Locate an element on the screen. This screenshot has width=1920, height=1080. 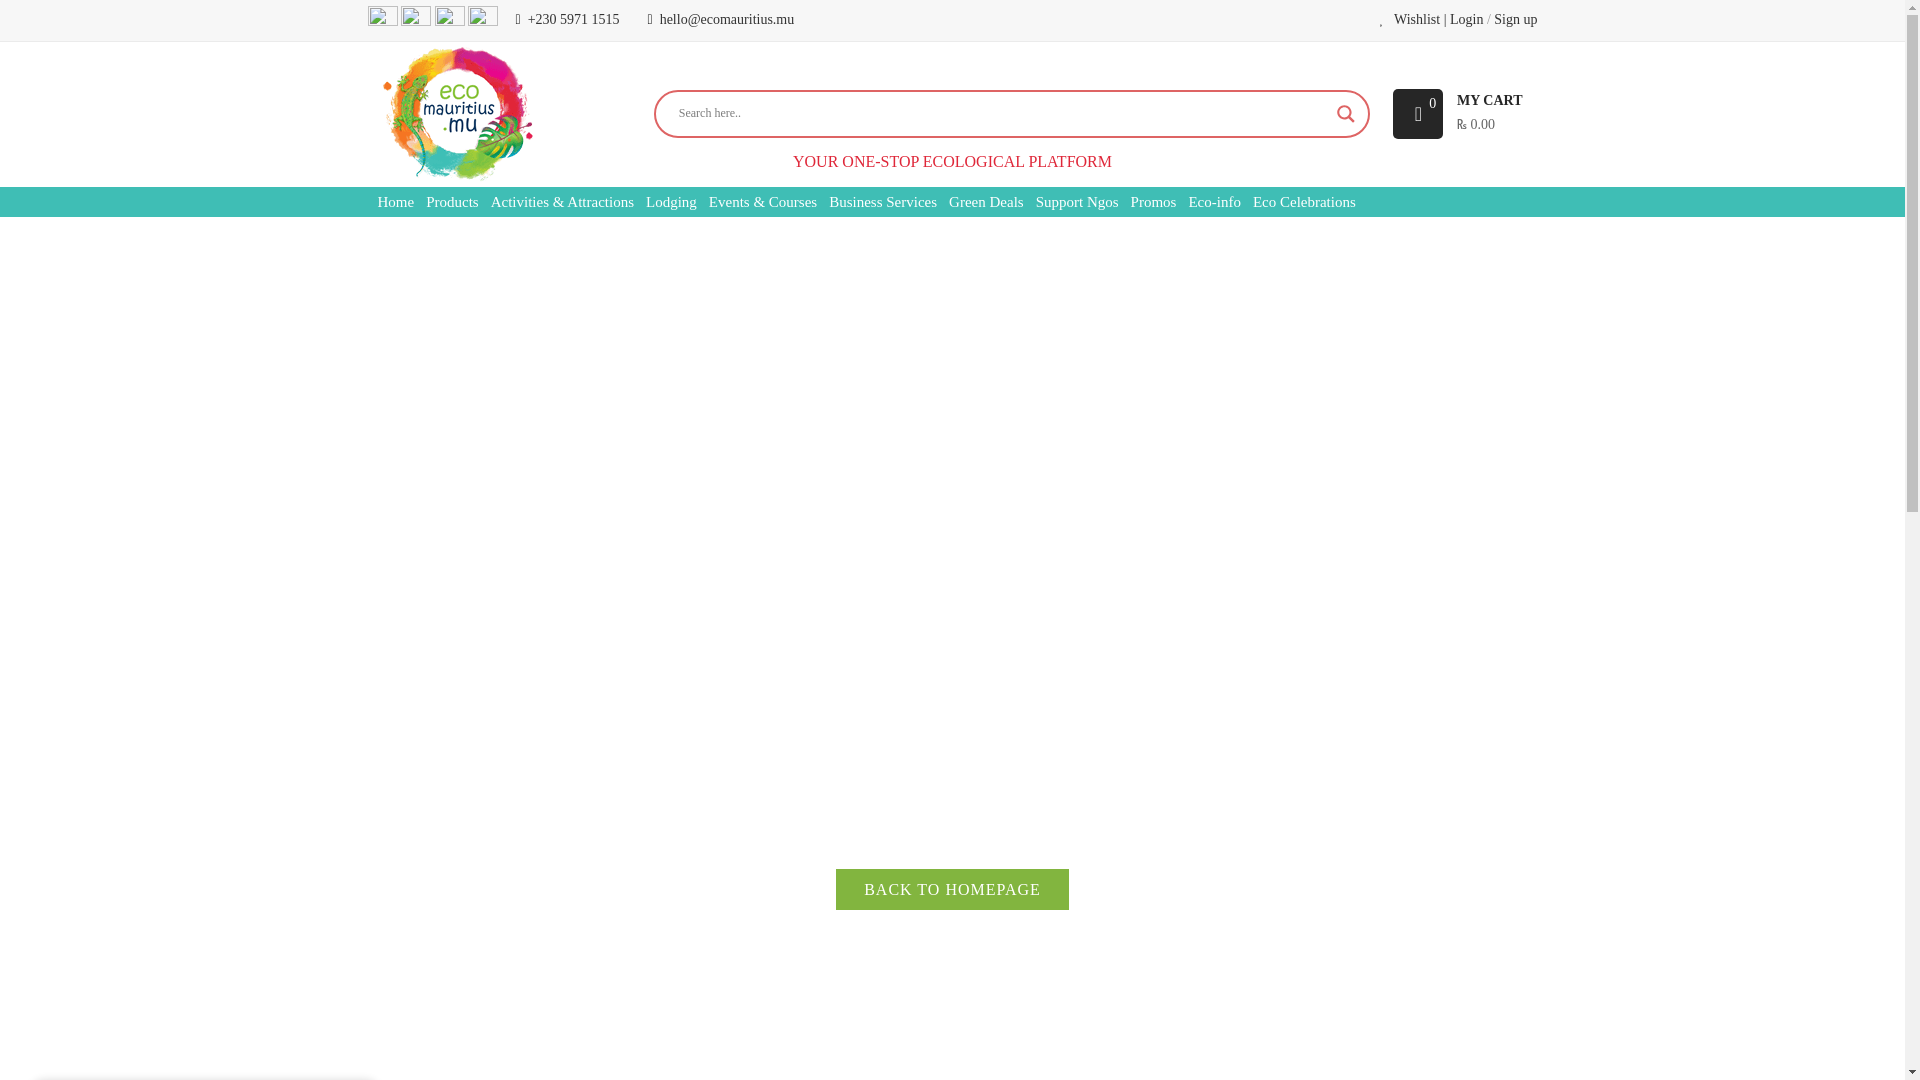
Create New Account is located at coordinates (1515, 20).